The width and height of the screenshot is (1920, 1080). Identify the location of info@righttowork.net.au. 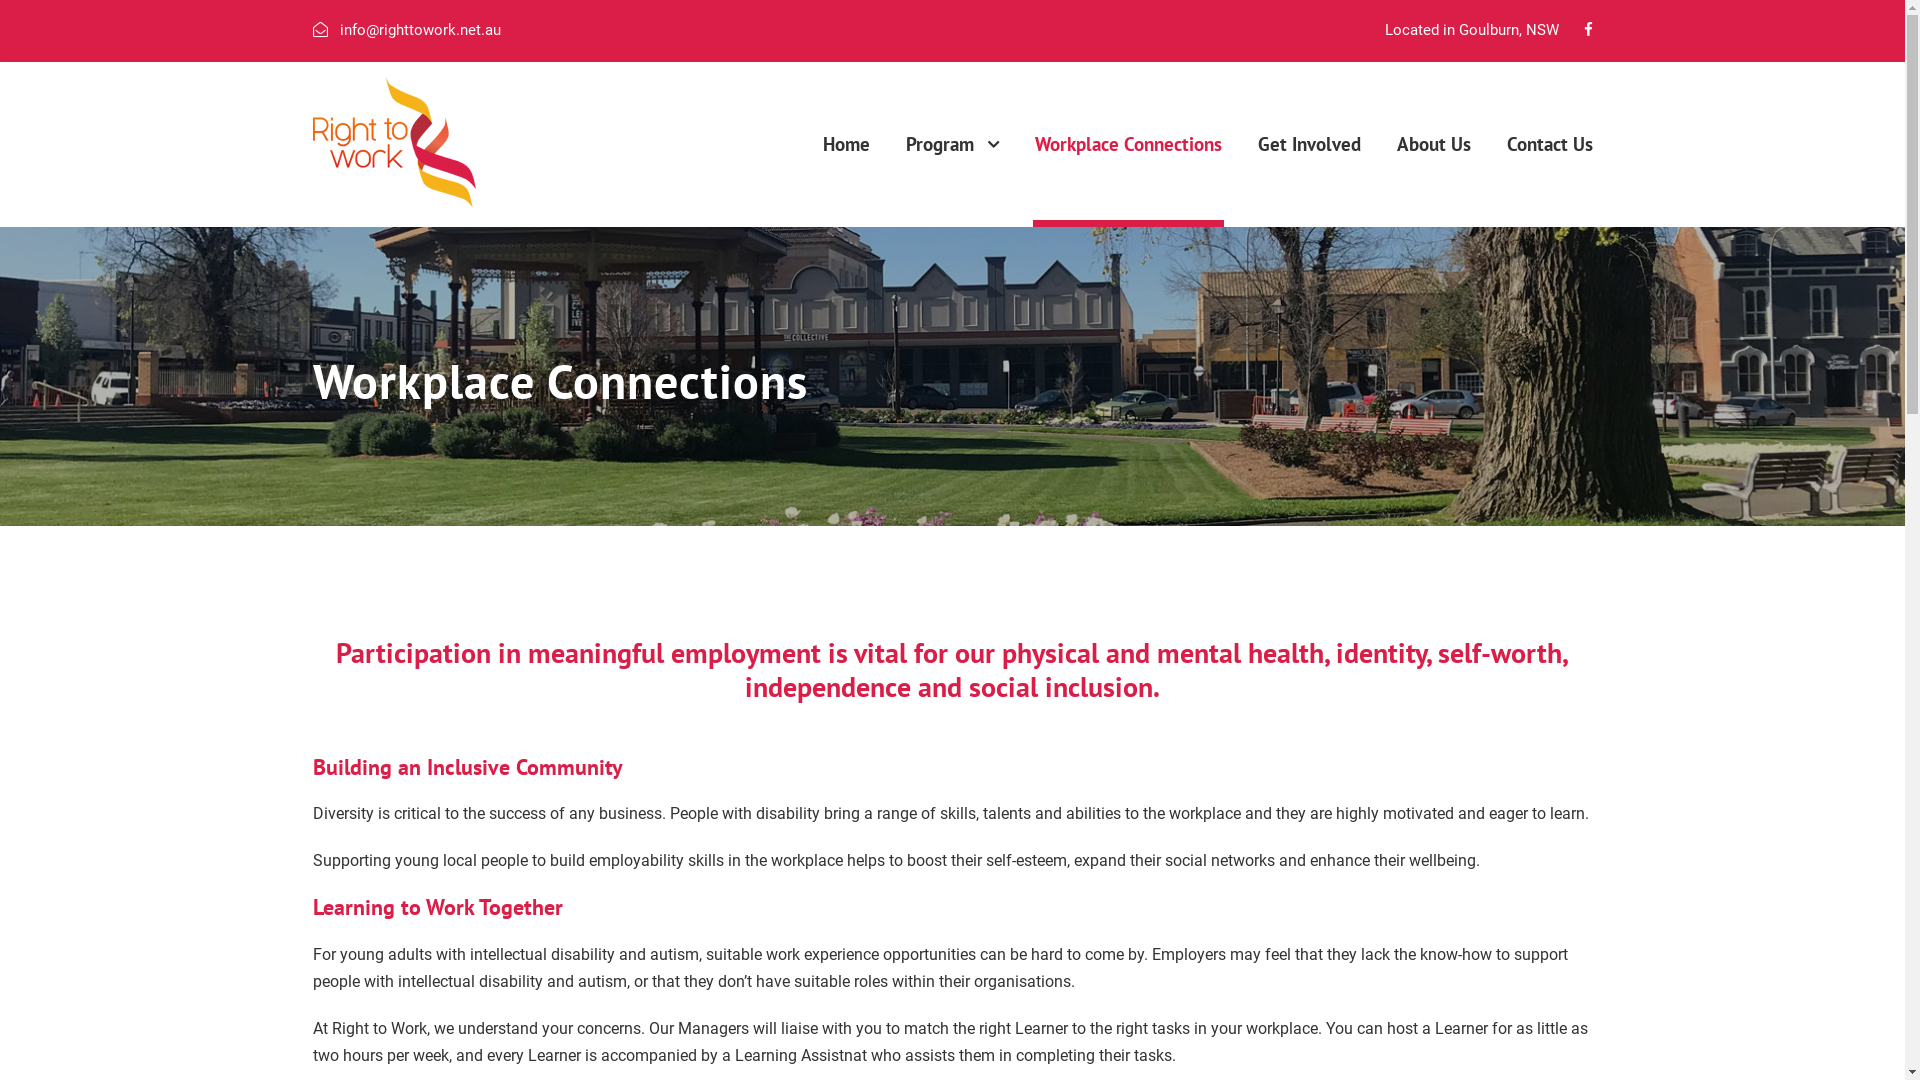
(420, 30).